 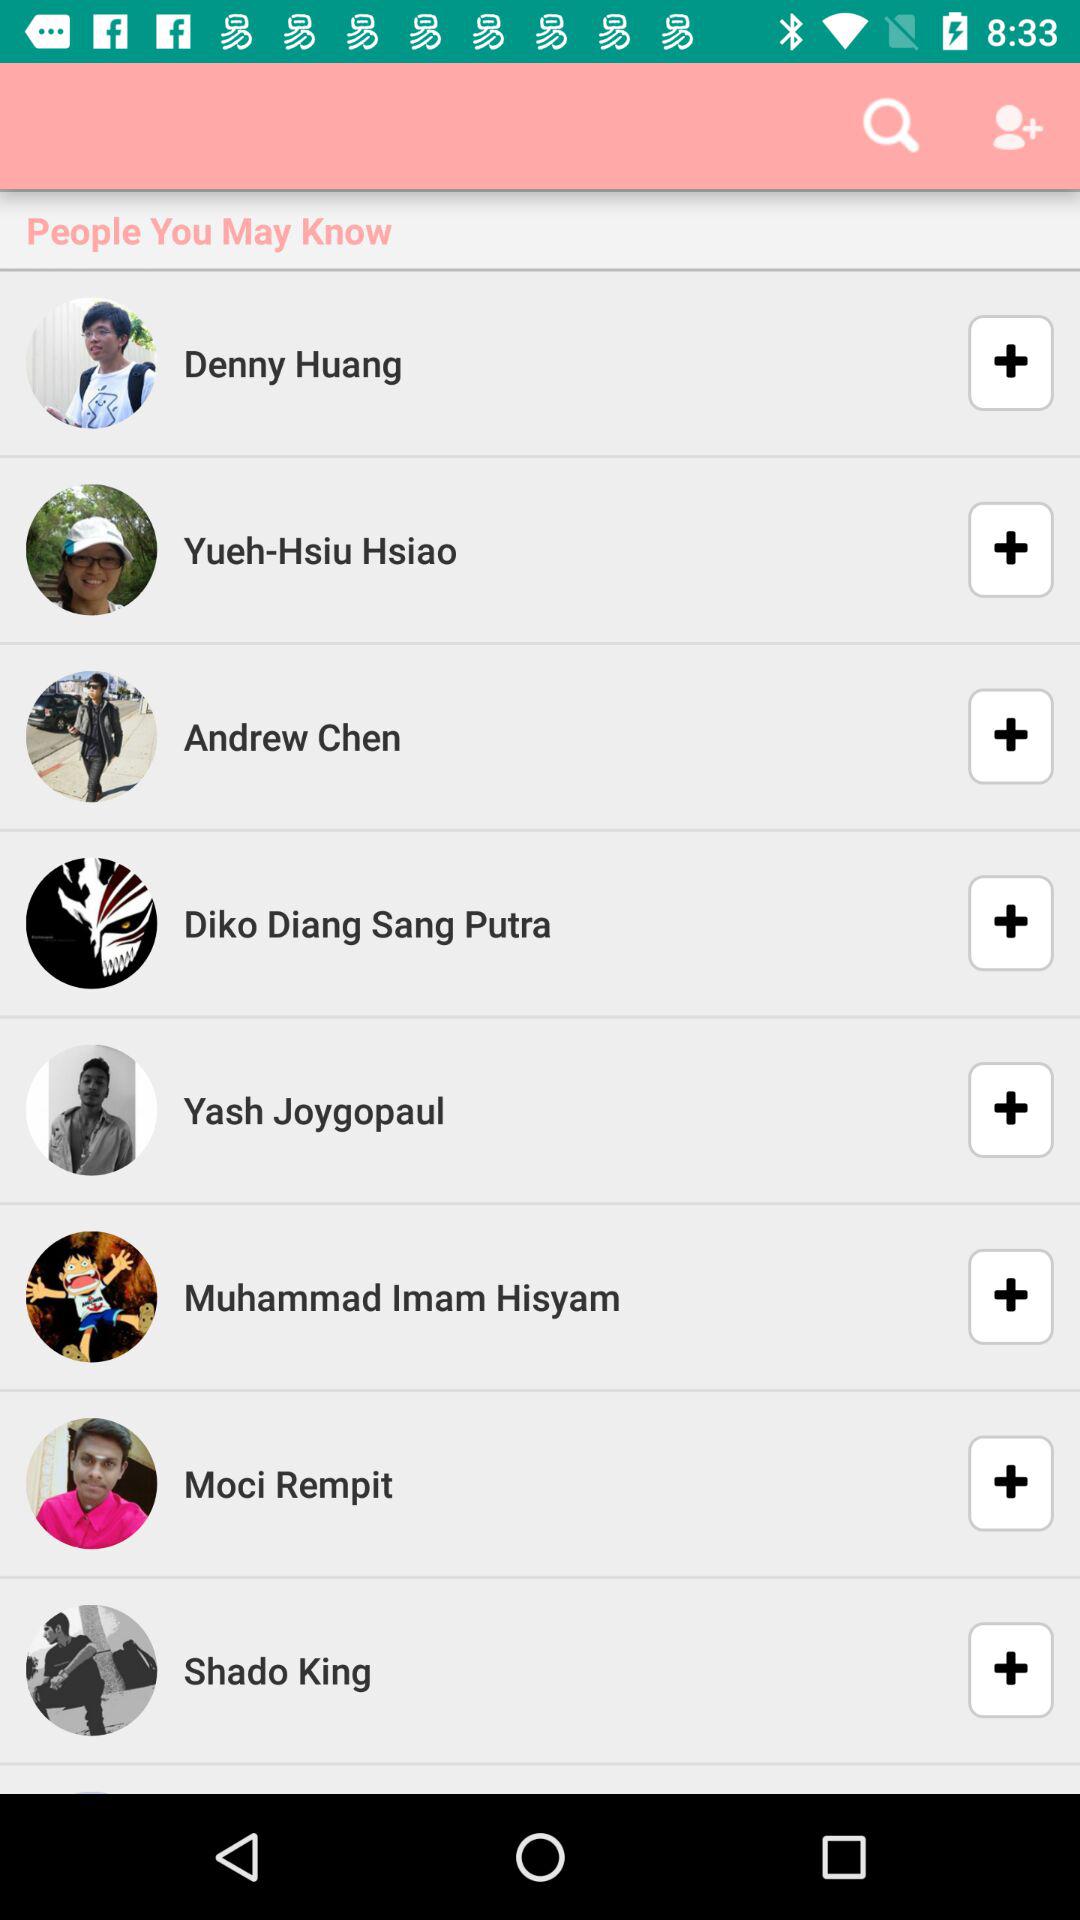 What do you see at coordinates (91, 1110) in the screenshot?
I see `click on the image left to yash joygopaul` at bounding box center [91, 1110].